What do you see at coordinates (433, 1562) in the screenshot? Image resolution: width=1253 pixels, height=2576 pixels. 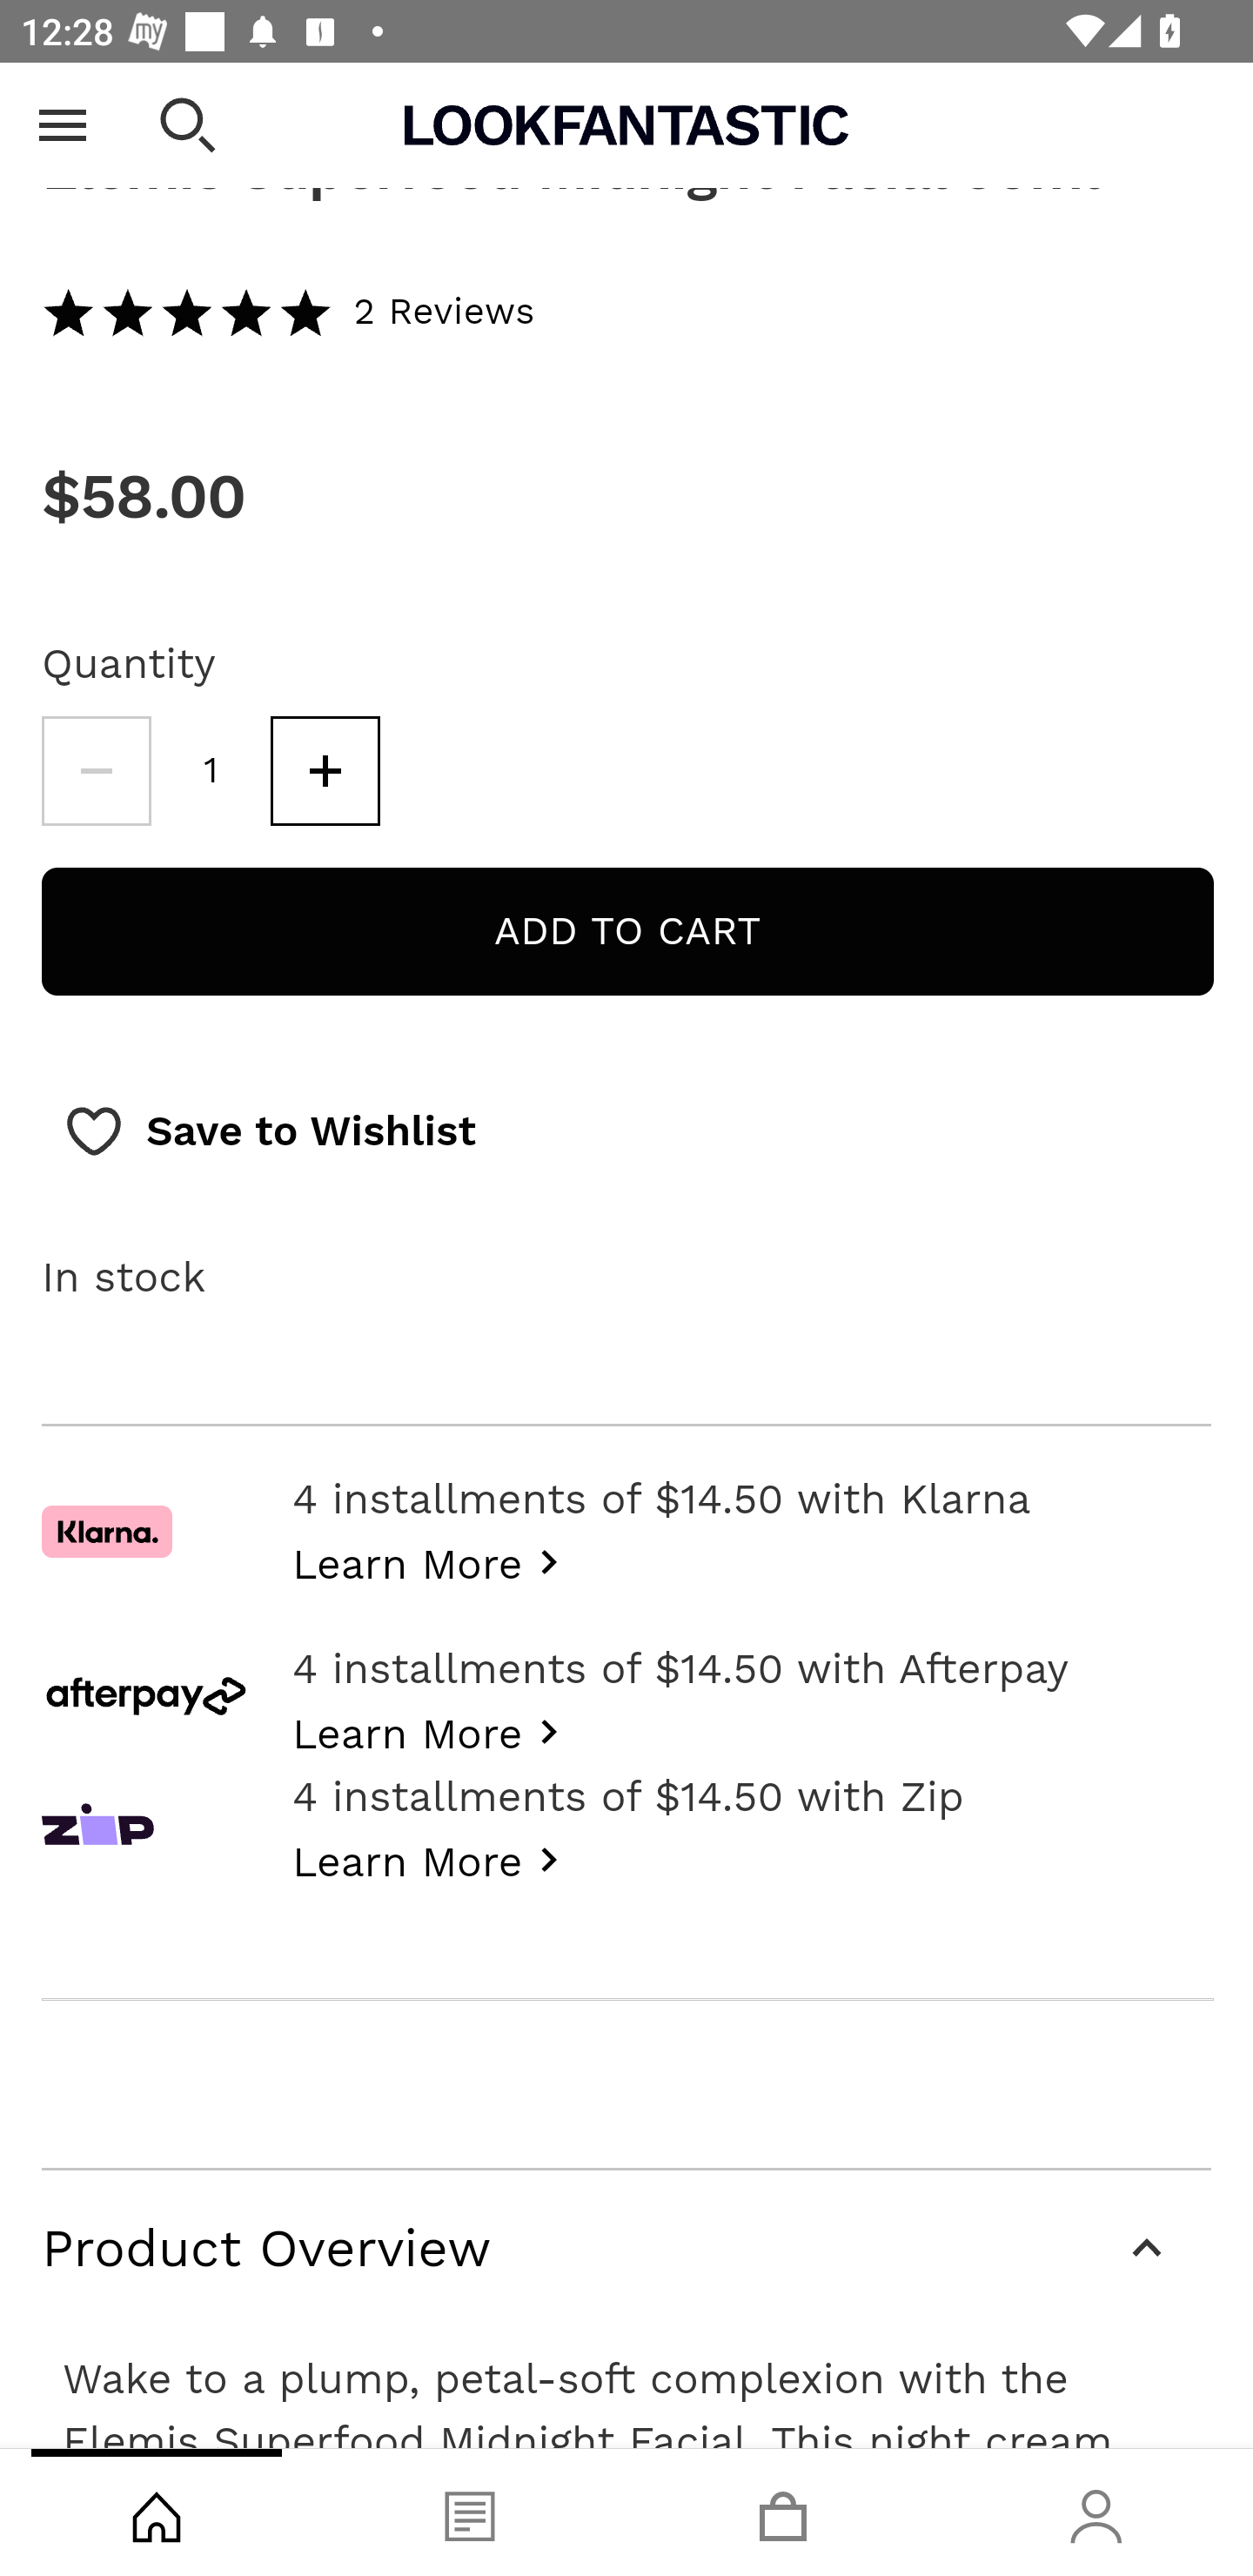 I see `Learn More about klarna_slice` at bounding box center [433, 1562].